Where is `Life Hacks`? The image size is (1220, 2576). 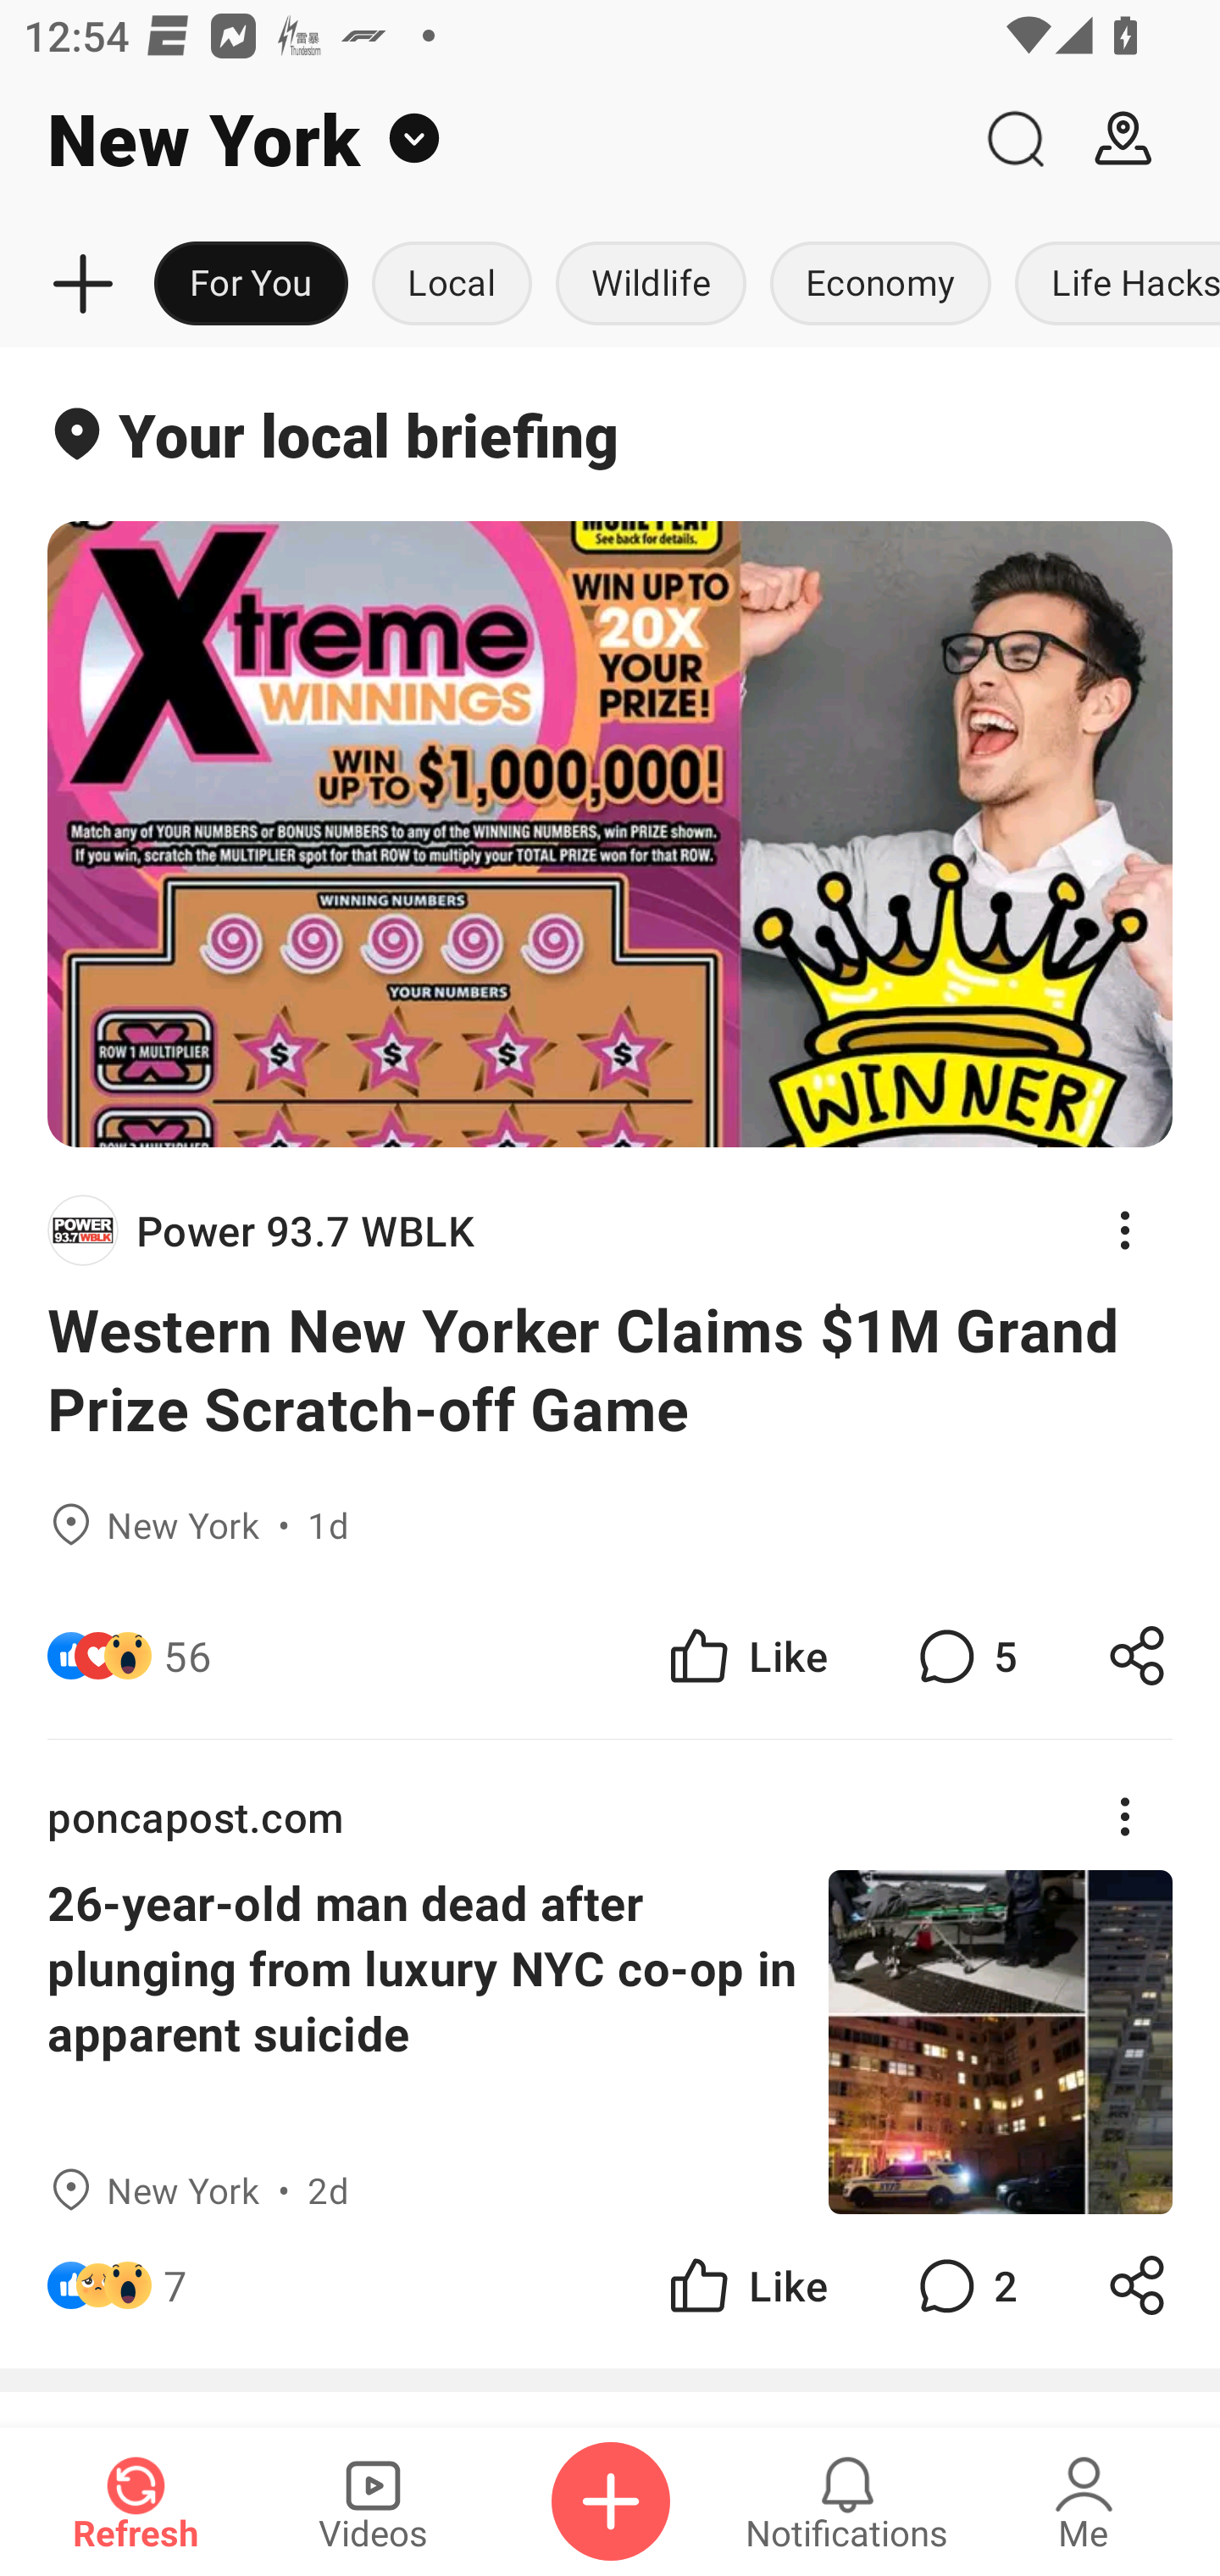
Life Hacks is located at coordinates (1112, 285).